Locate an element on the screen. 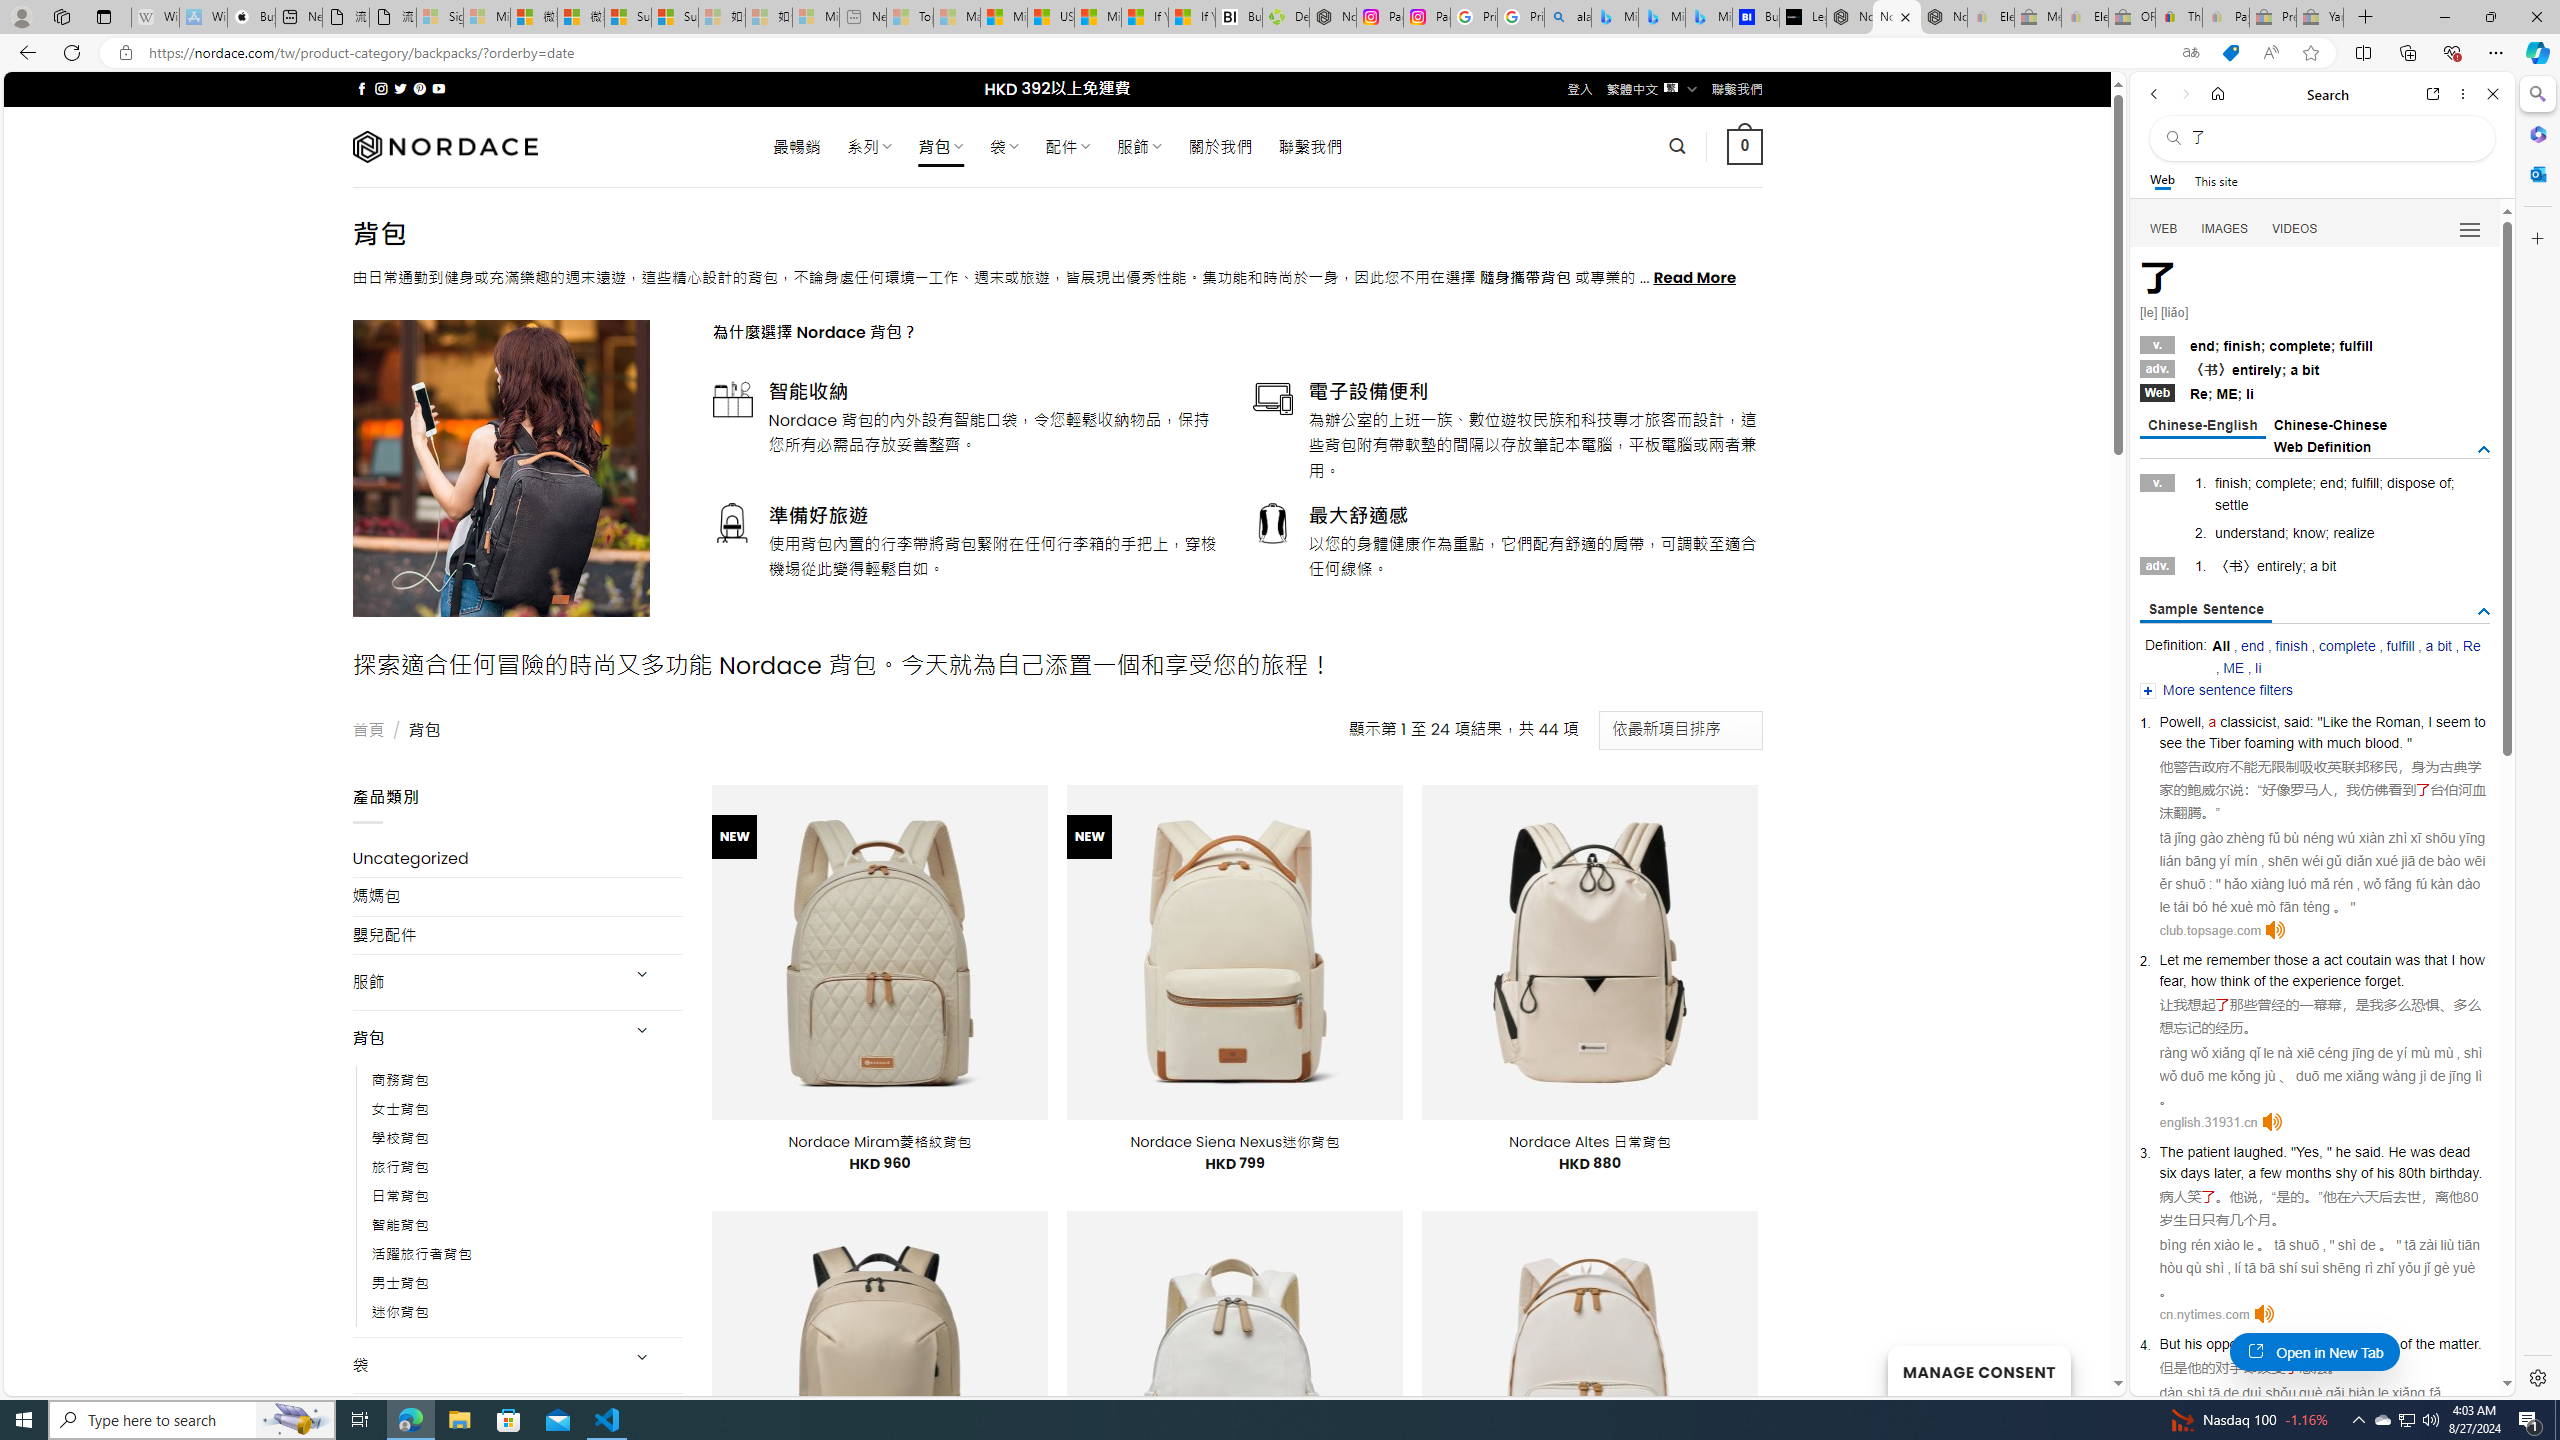 The image size is (2560, 1440). six is located at coordinates (2167, 1172).